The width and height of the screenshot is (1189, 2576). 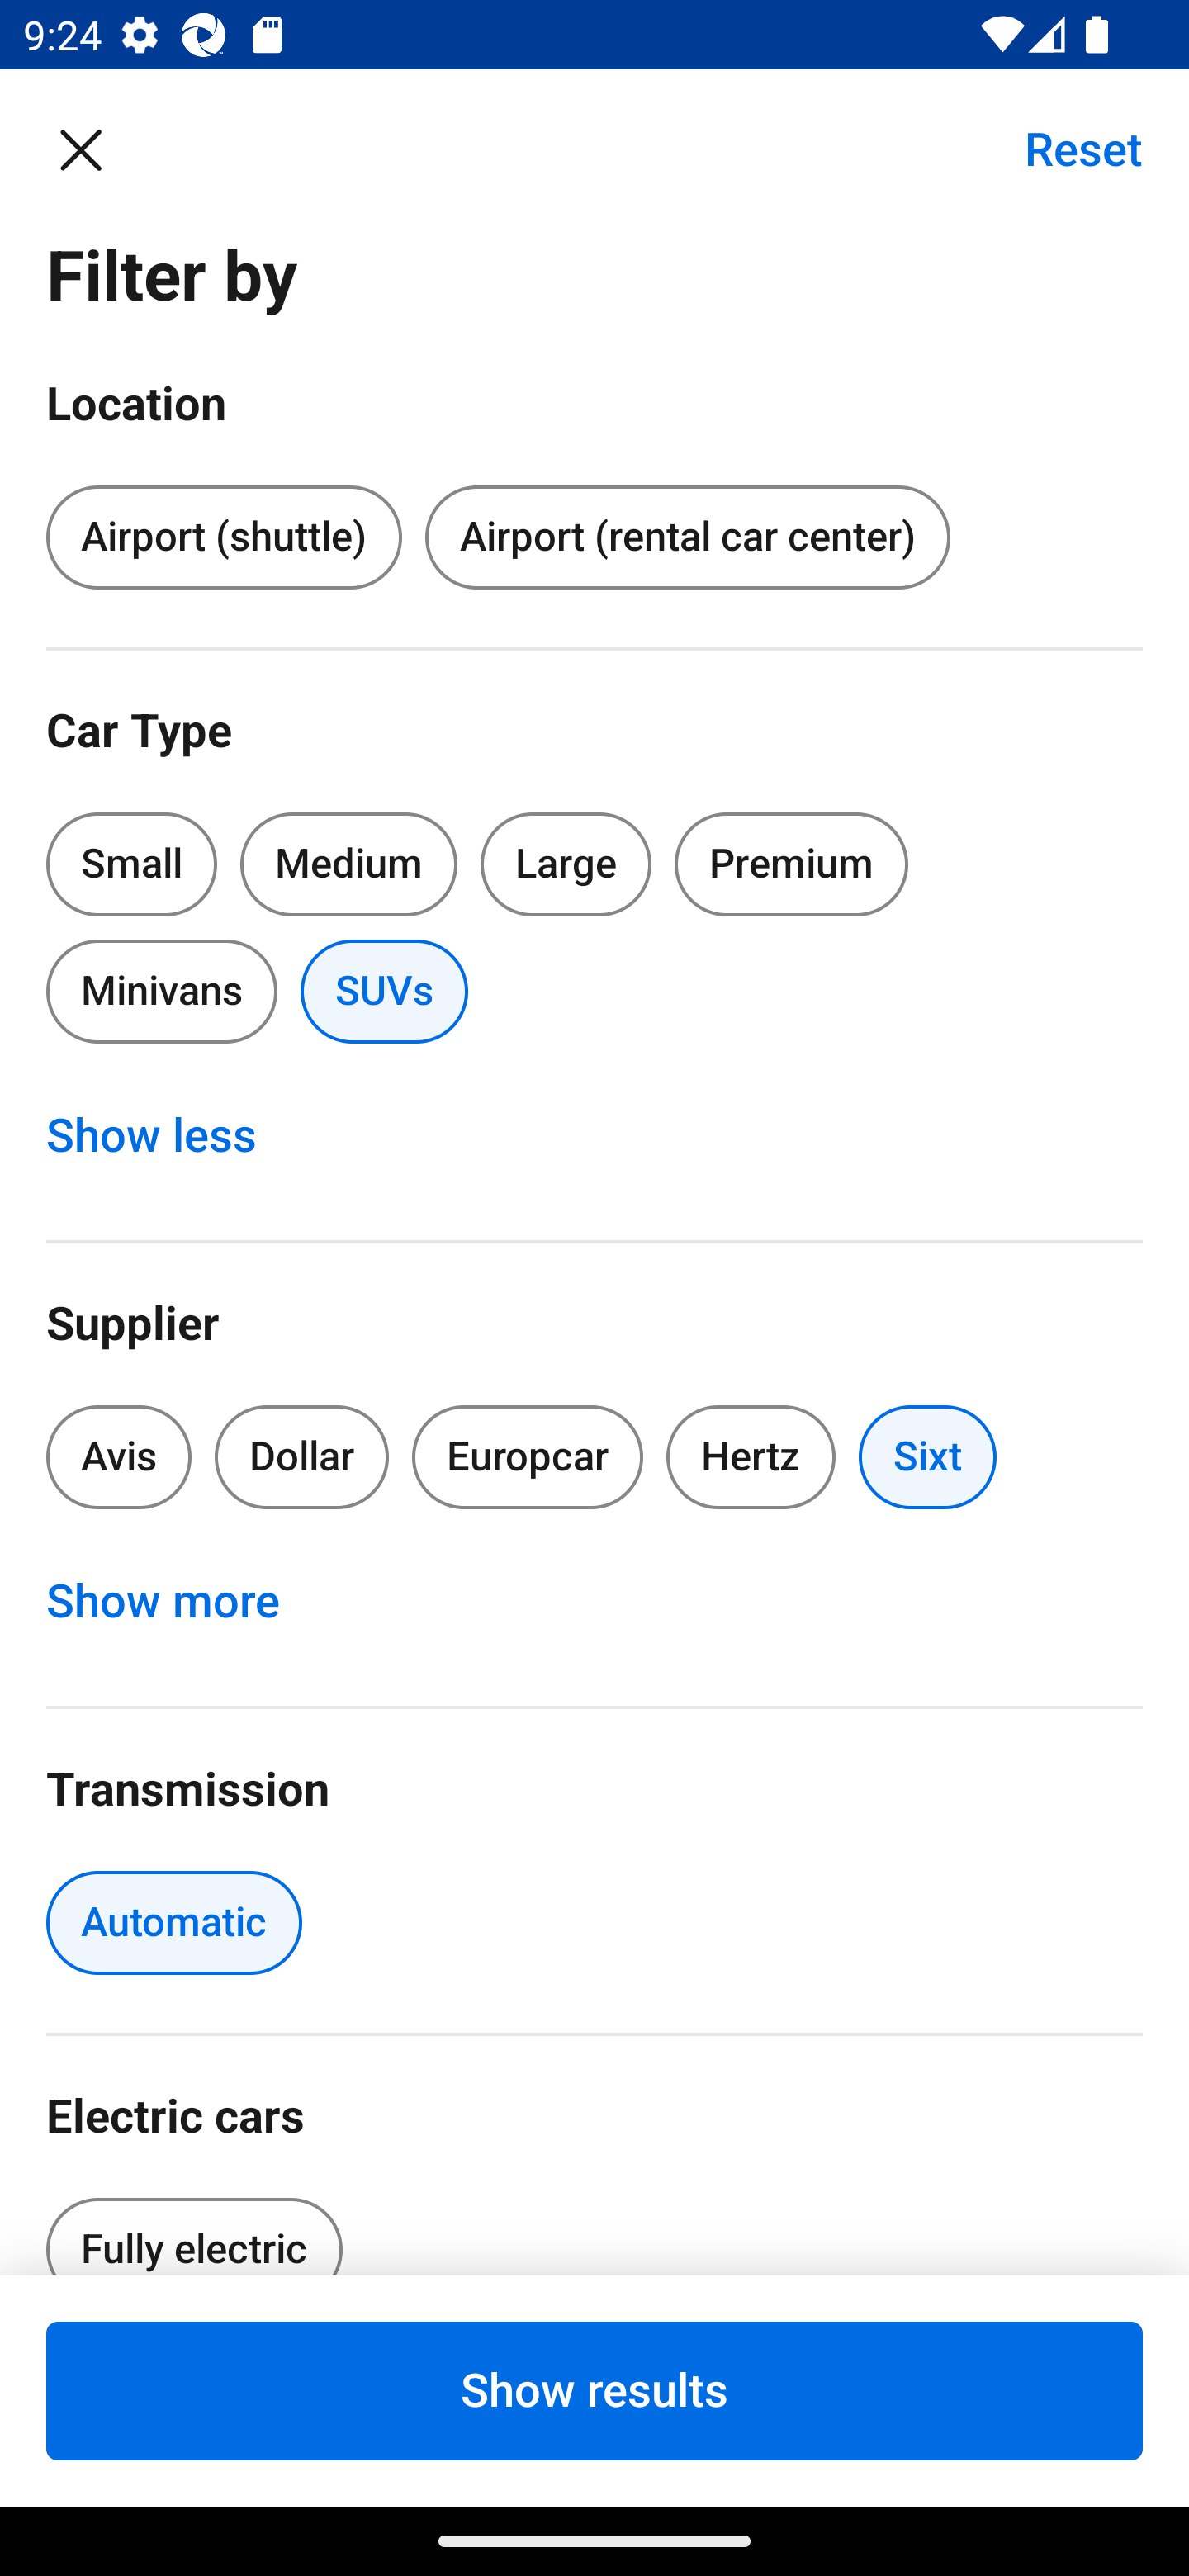 I want to click on Airport (rental car center), so click(x=687, y=538).